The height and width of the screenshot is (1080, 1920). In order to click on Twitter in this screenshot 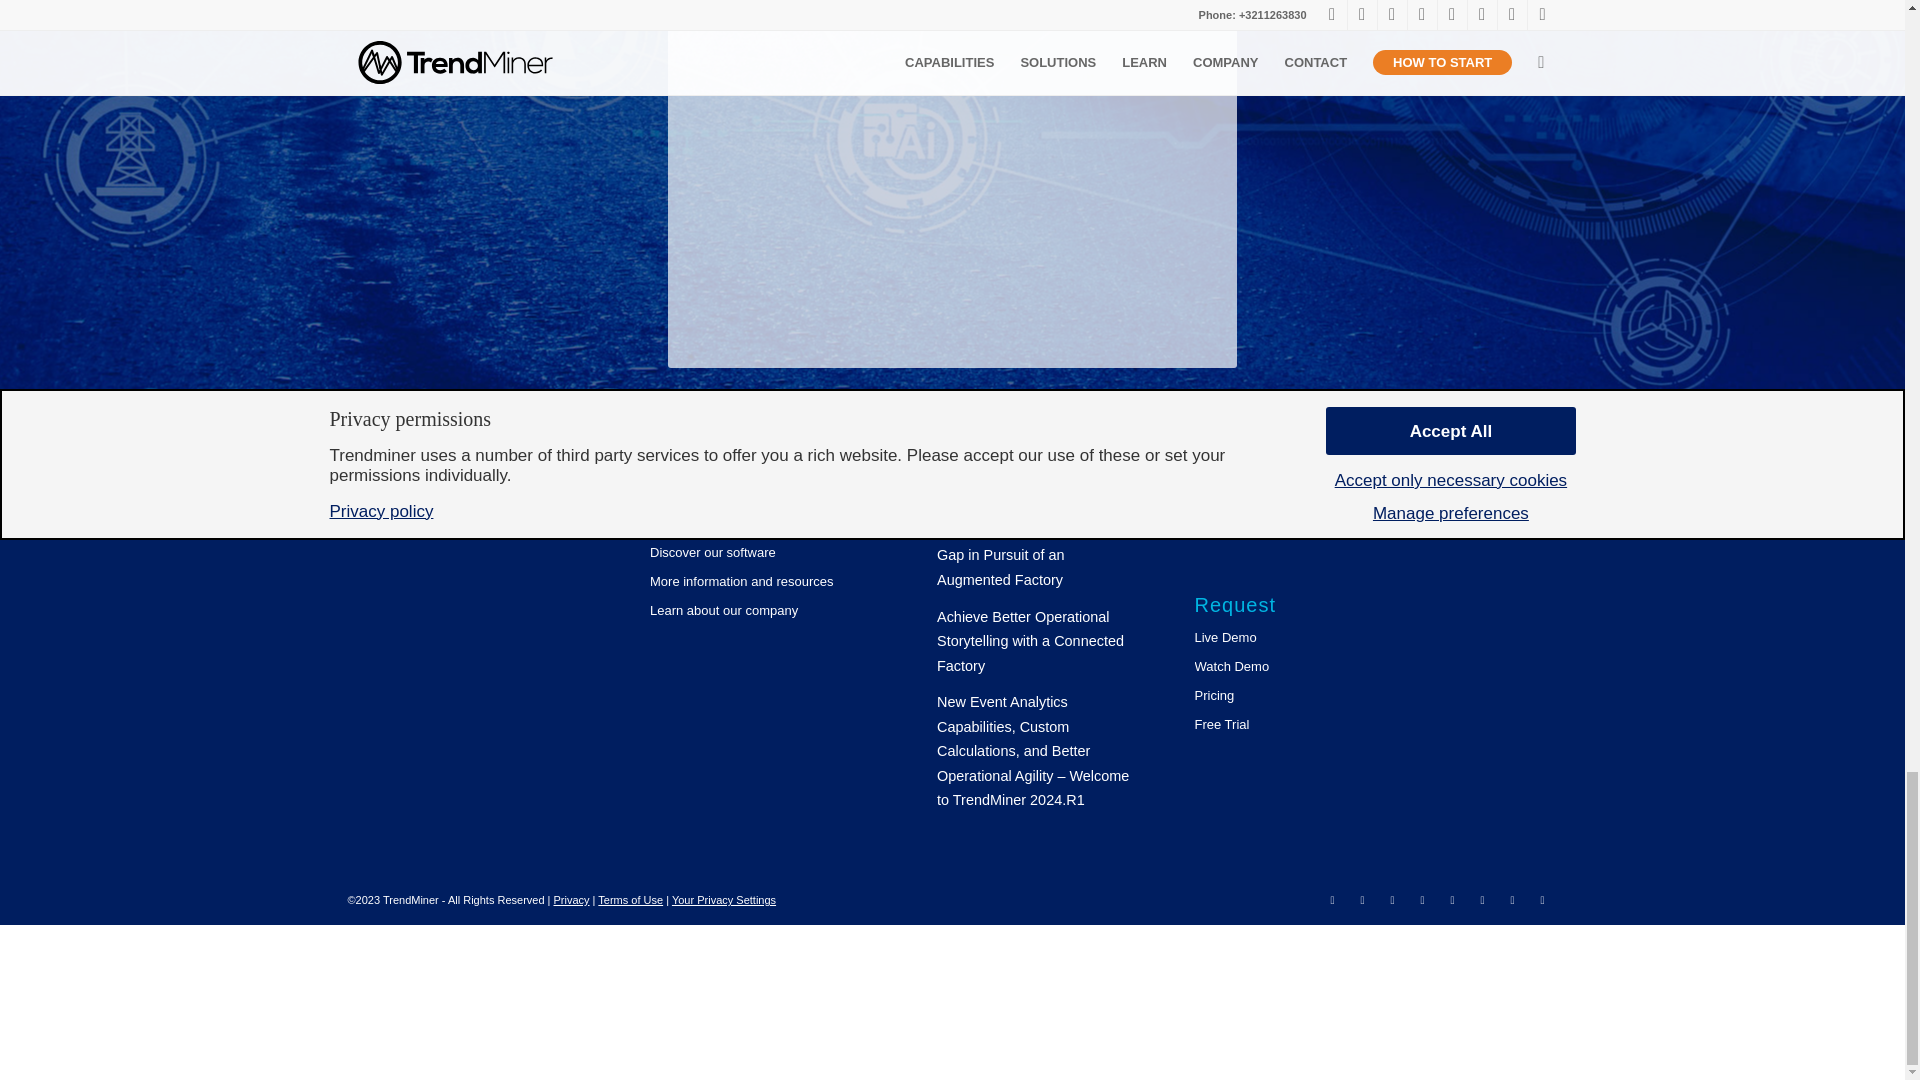, I will do `click(1362, 899)`.